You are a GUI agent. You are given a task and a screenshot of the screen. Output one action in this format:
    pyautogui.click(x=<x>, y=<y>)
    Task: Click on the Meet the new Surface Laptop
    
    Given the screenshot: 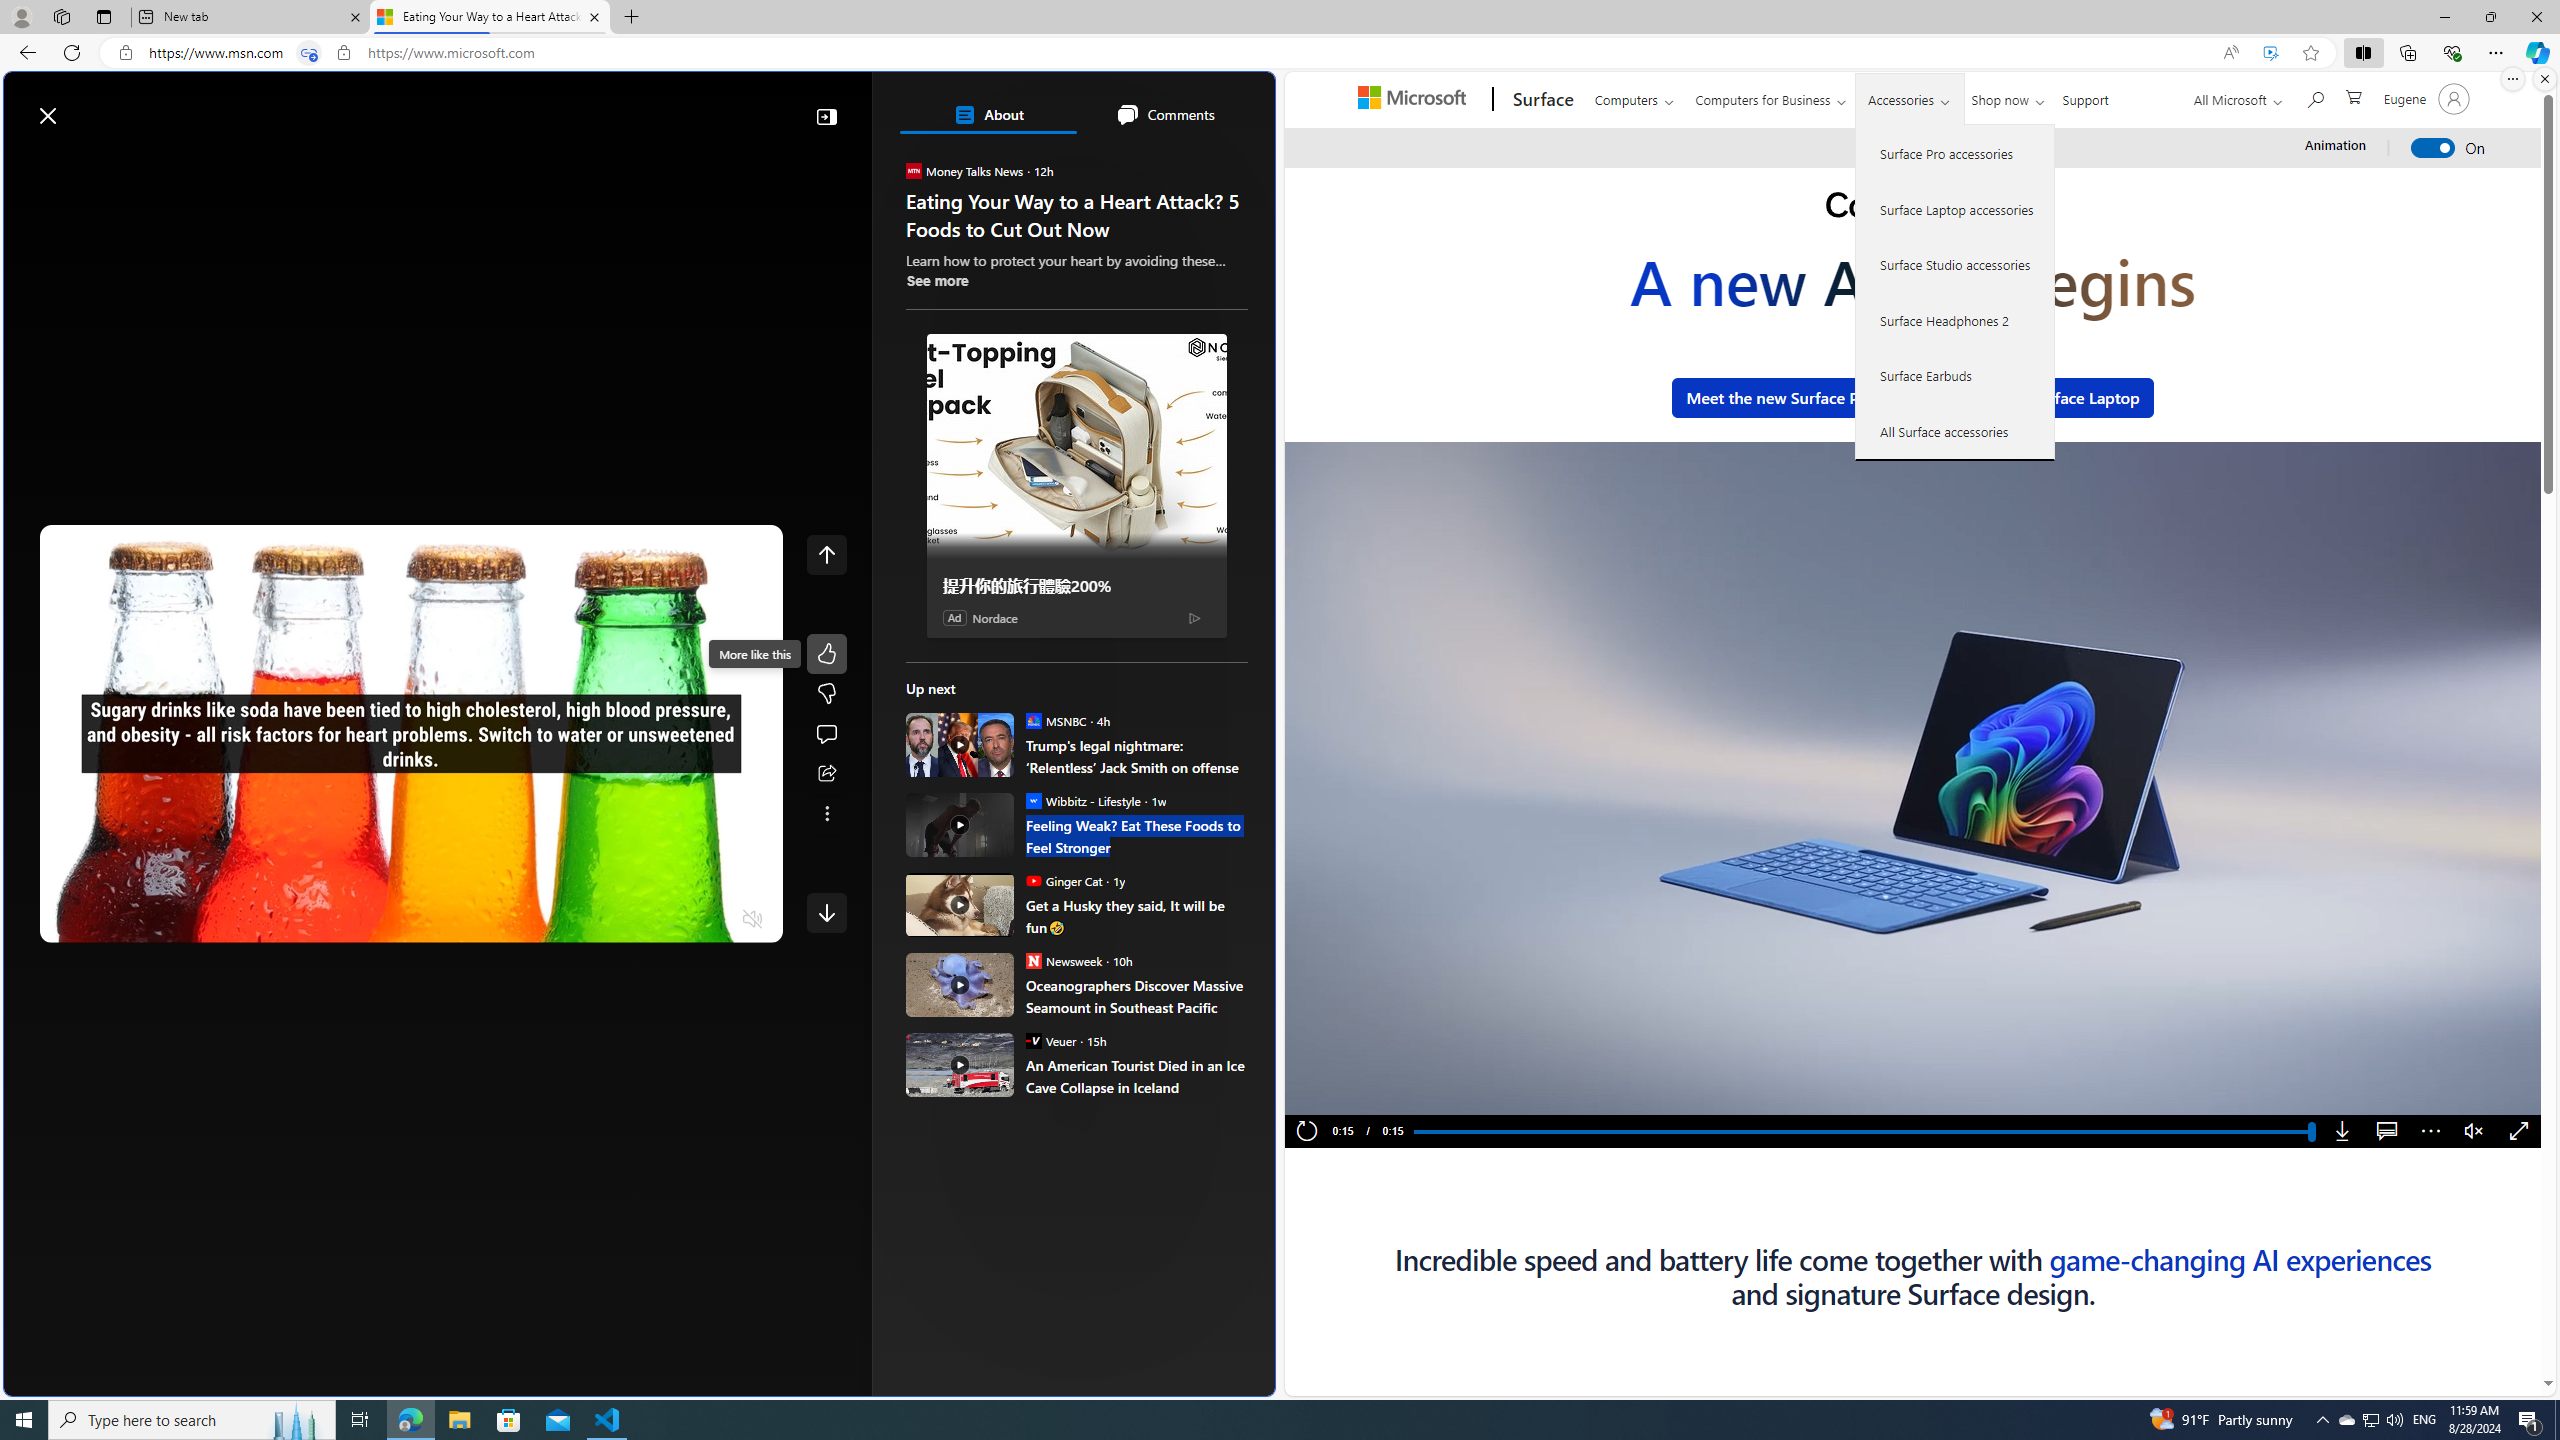 What is the action you would take?
    pyautogui.click(x=2032, y=397)
    